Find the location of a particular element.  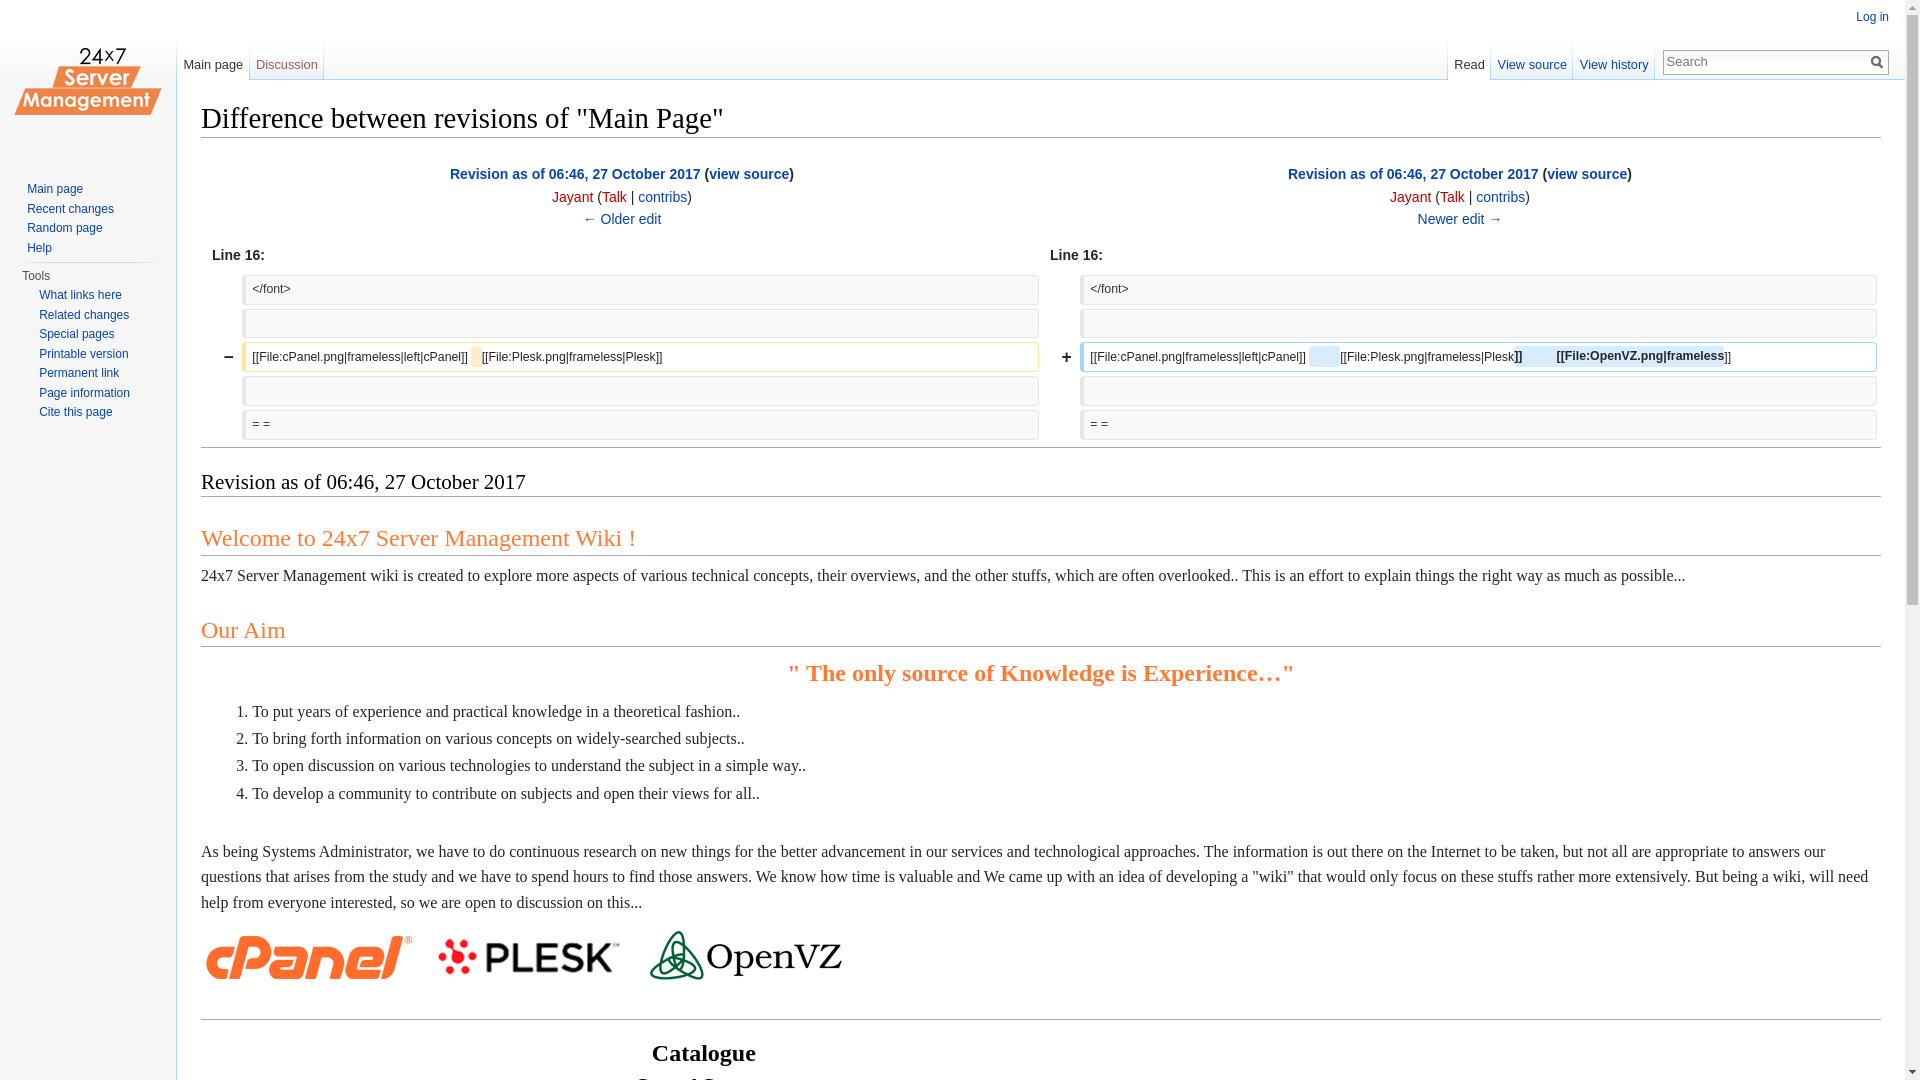

Jayant is located at coordinates (572, 197).